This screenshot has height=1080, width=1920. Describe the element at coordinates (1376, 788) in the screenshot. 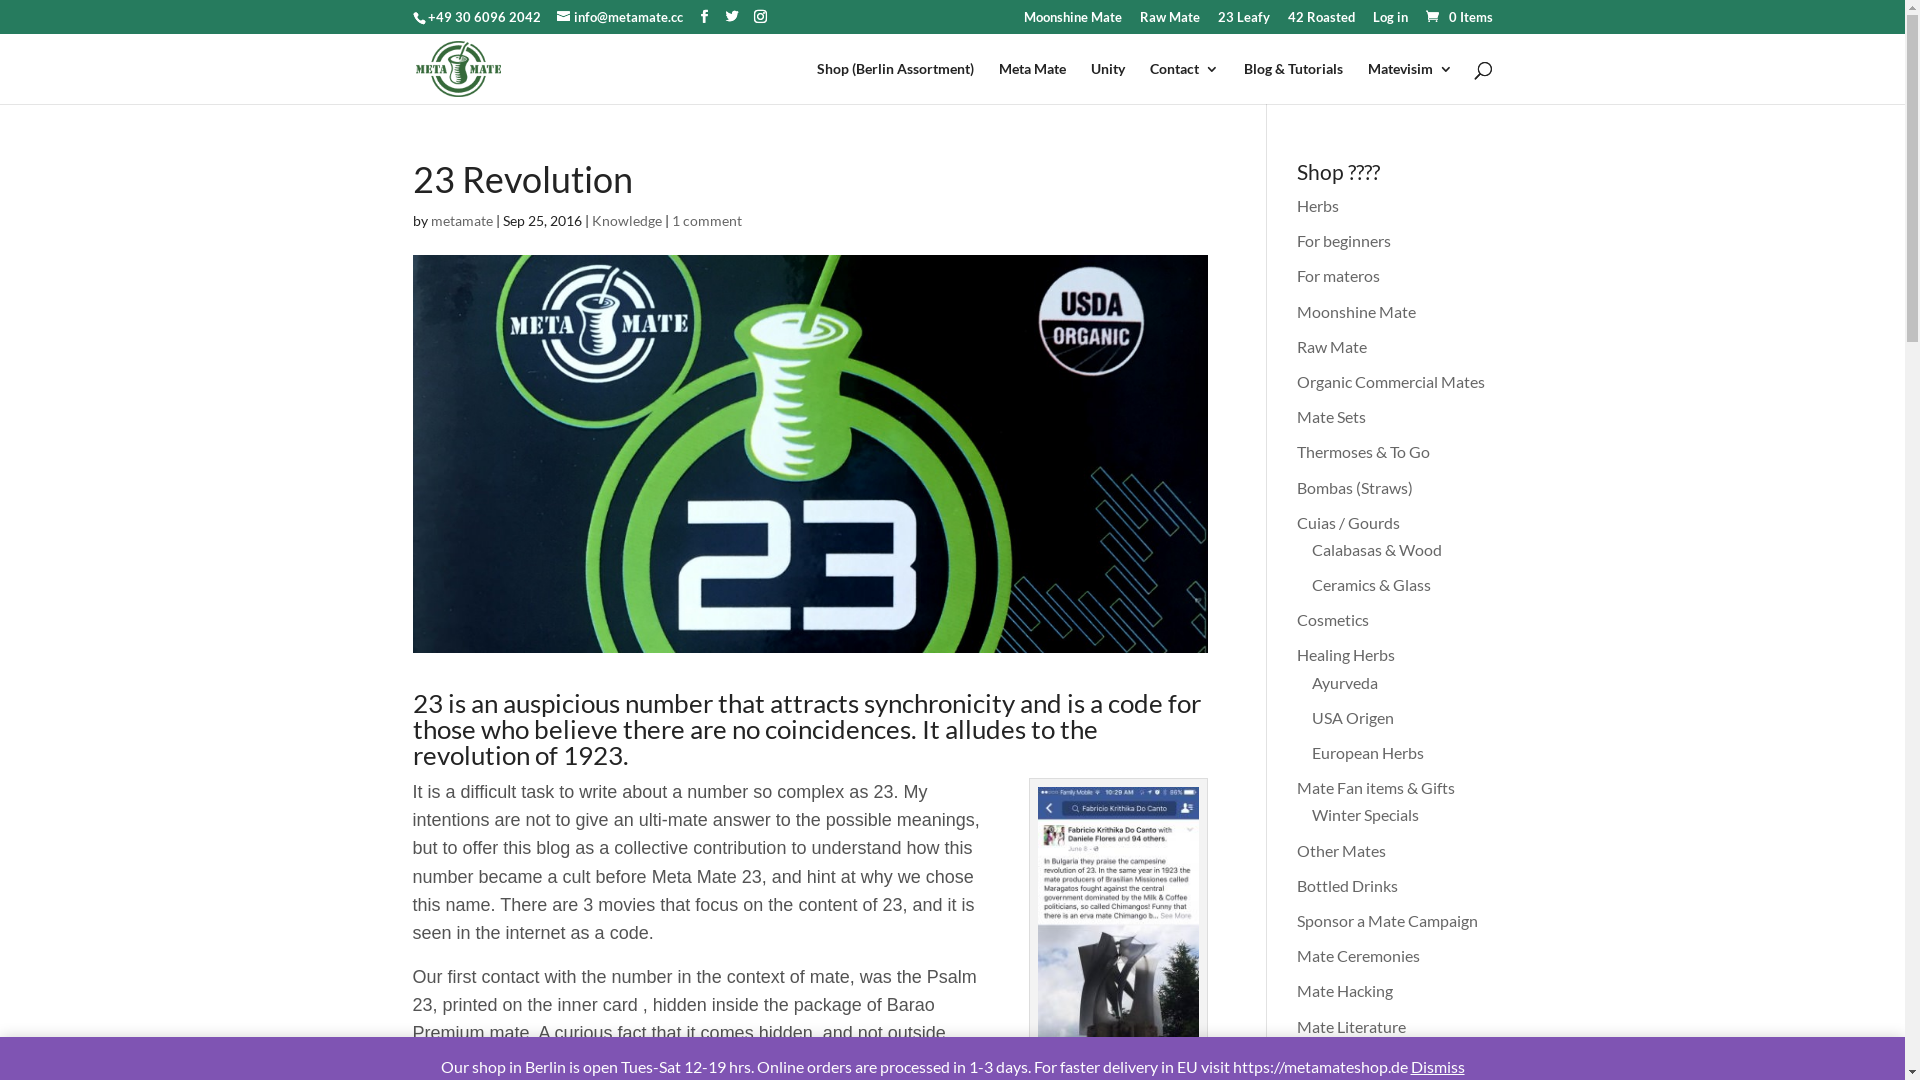

I see `Mate Fan items & Gifts` at that location.